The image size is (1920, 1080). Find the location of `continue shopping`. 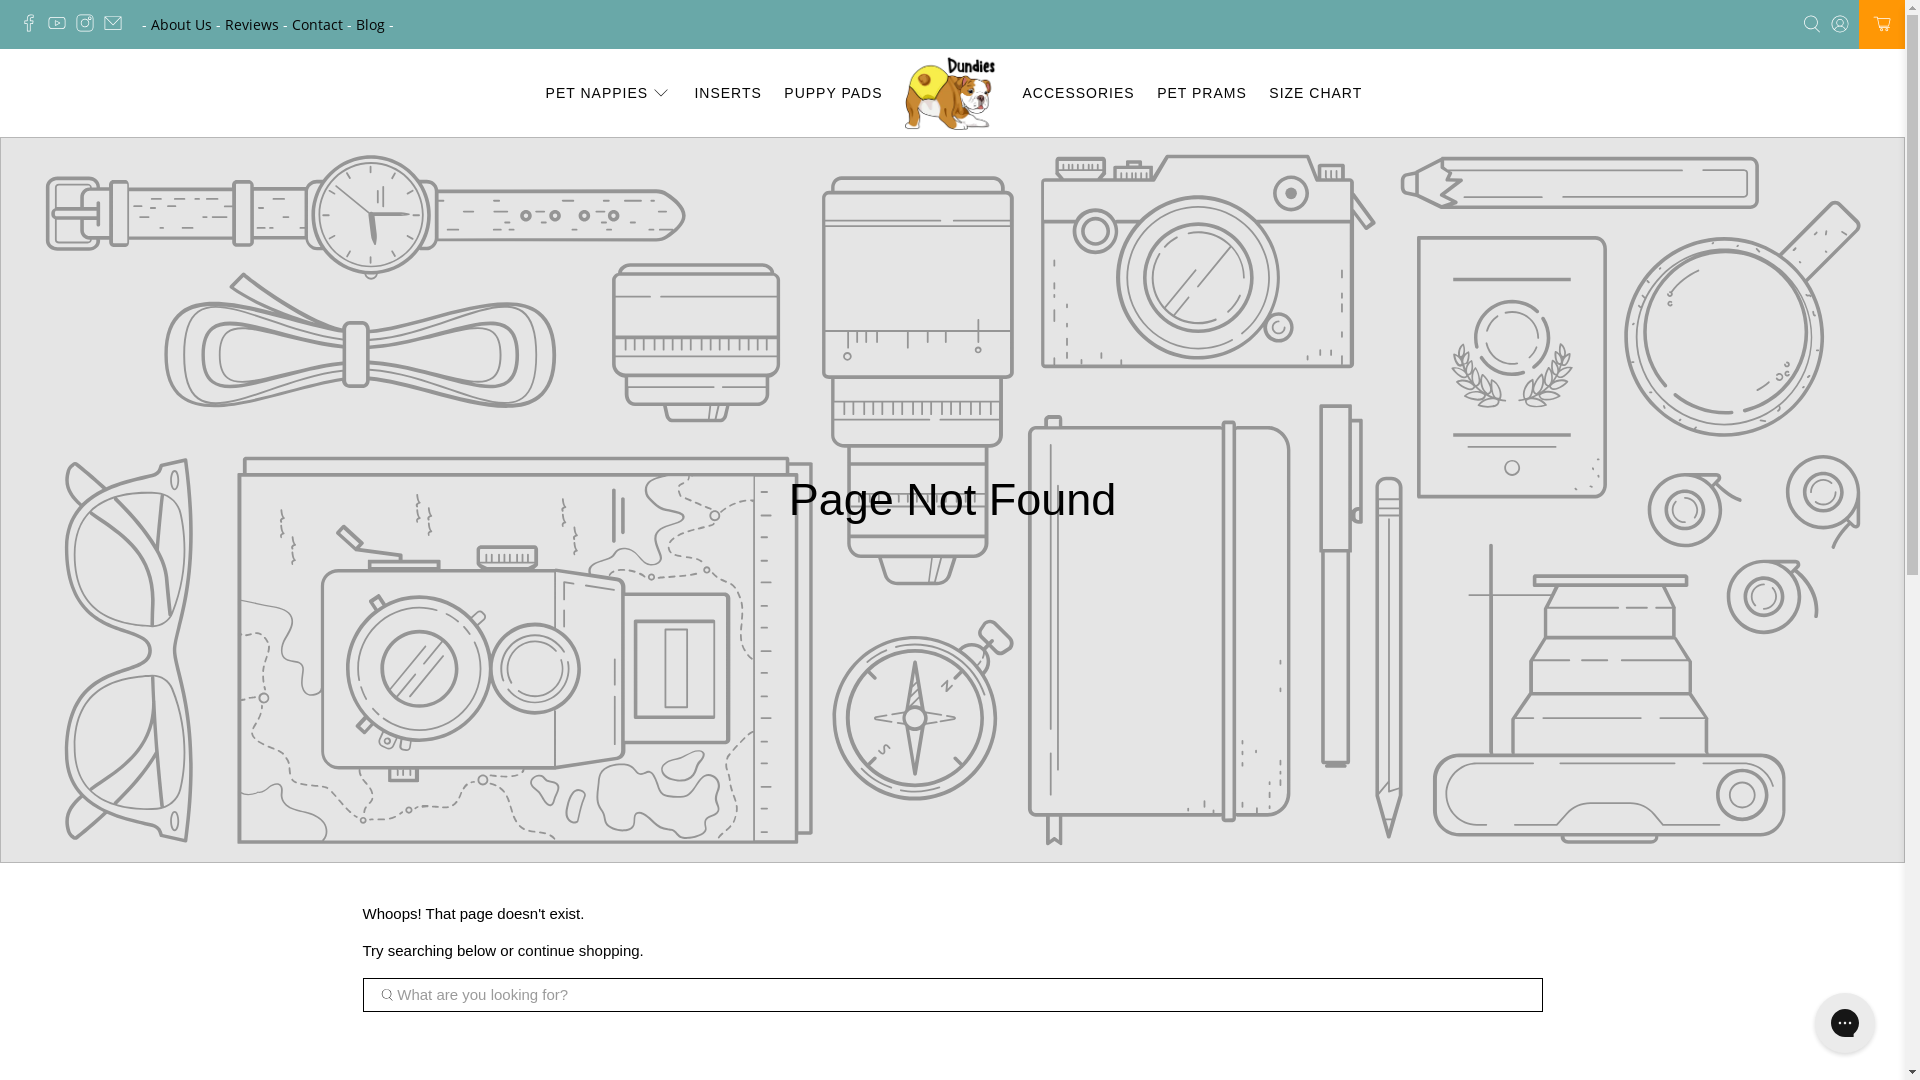

continue shopping is located at coordinates (579, 950).